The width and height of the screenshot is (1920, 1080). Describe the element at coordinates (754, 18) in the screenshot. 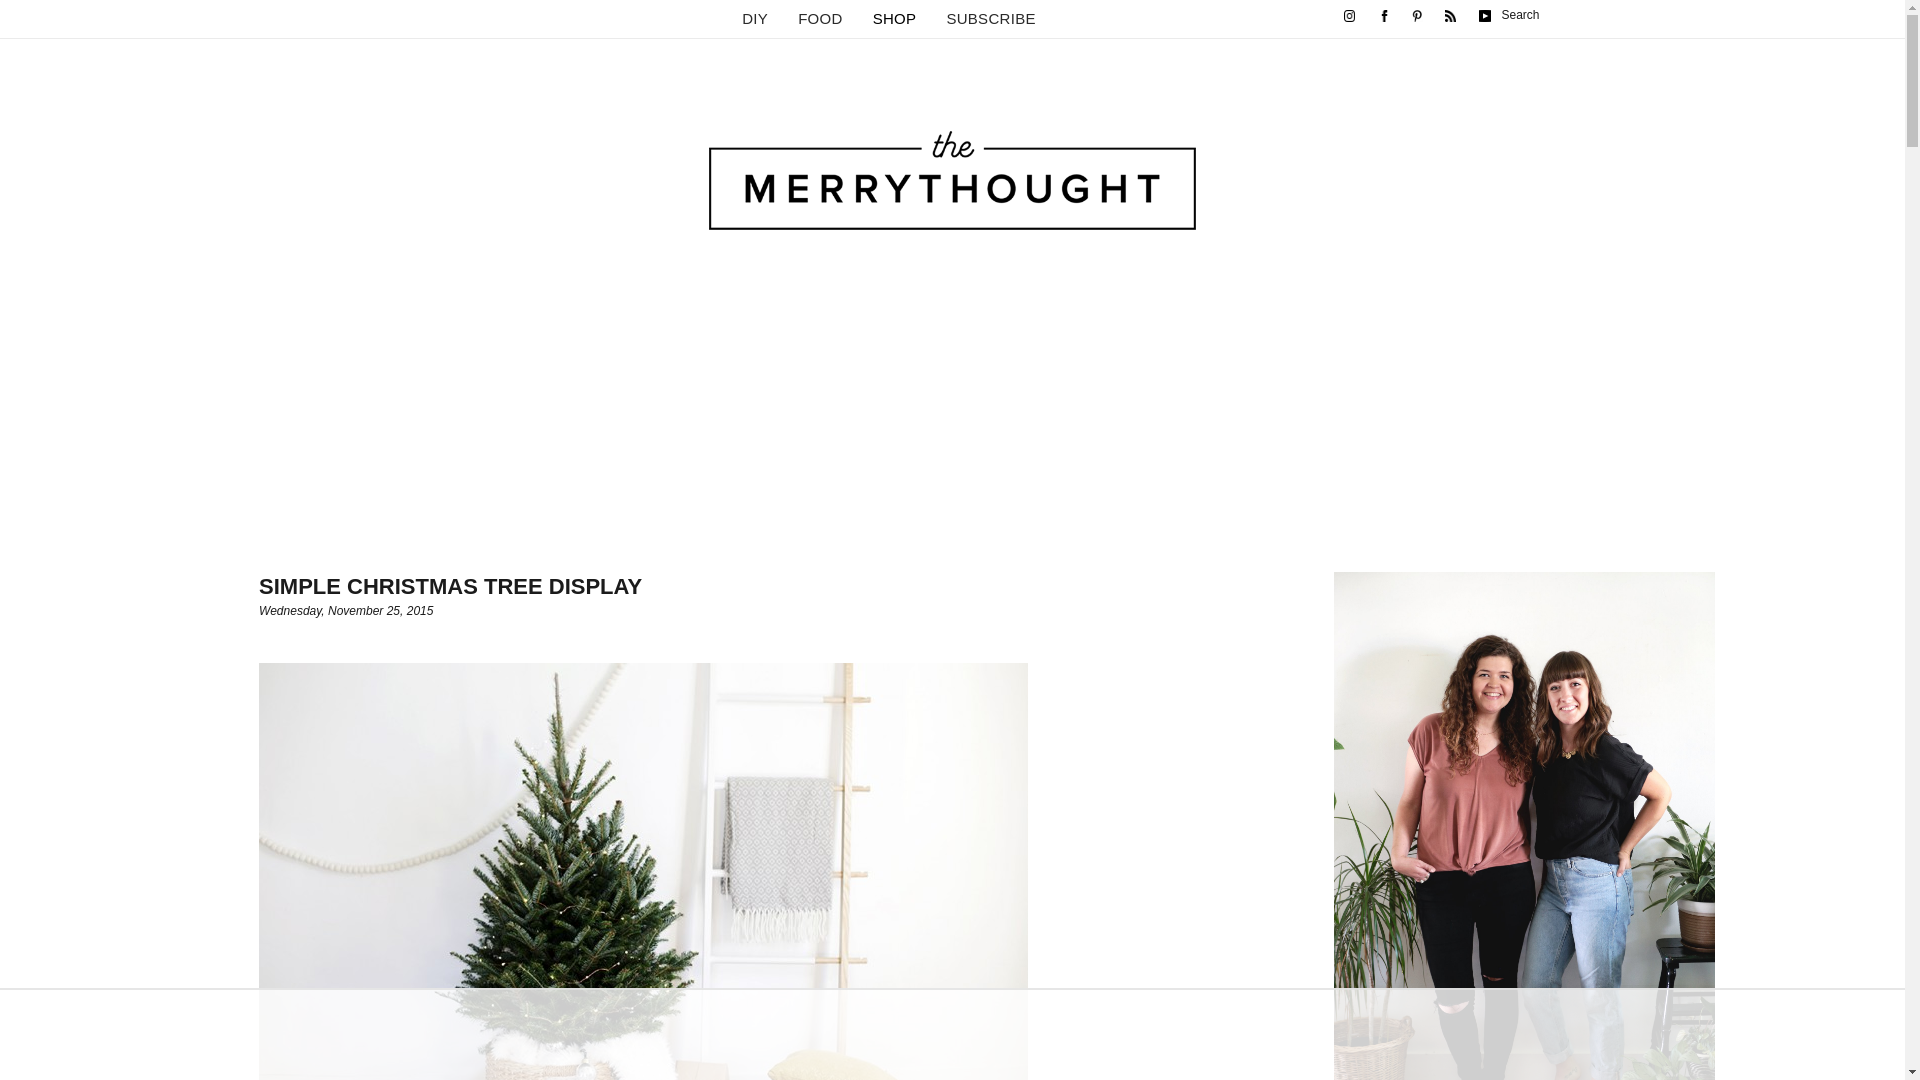

I see `DIY` at that location.